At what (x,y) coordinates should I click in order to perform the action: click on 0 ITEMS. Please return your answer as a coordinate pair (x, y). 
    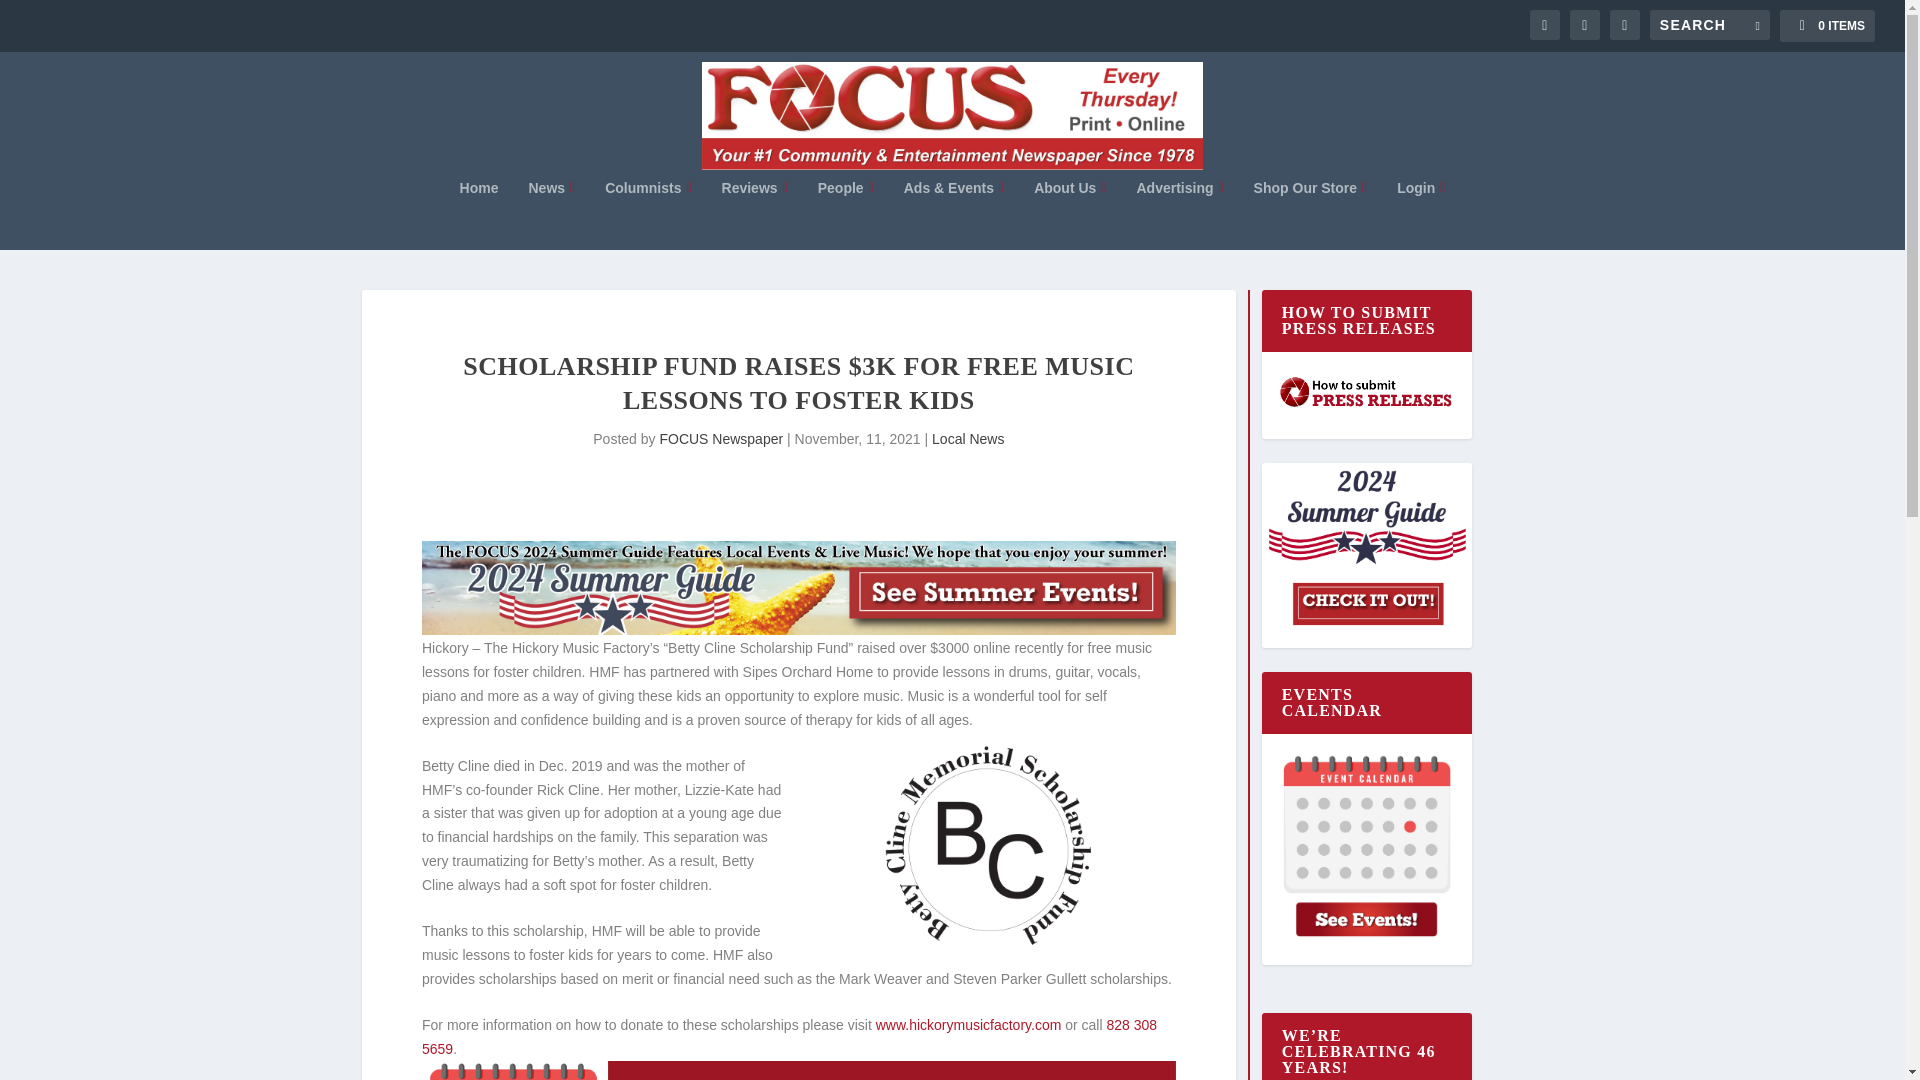
    Looking at the image, I should click on (1827, 26).